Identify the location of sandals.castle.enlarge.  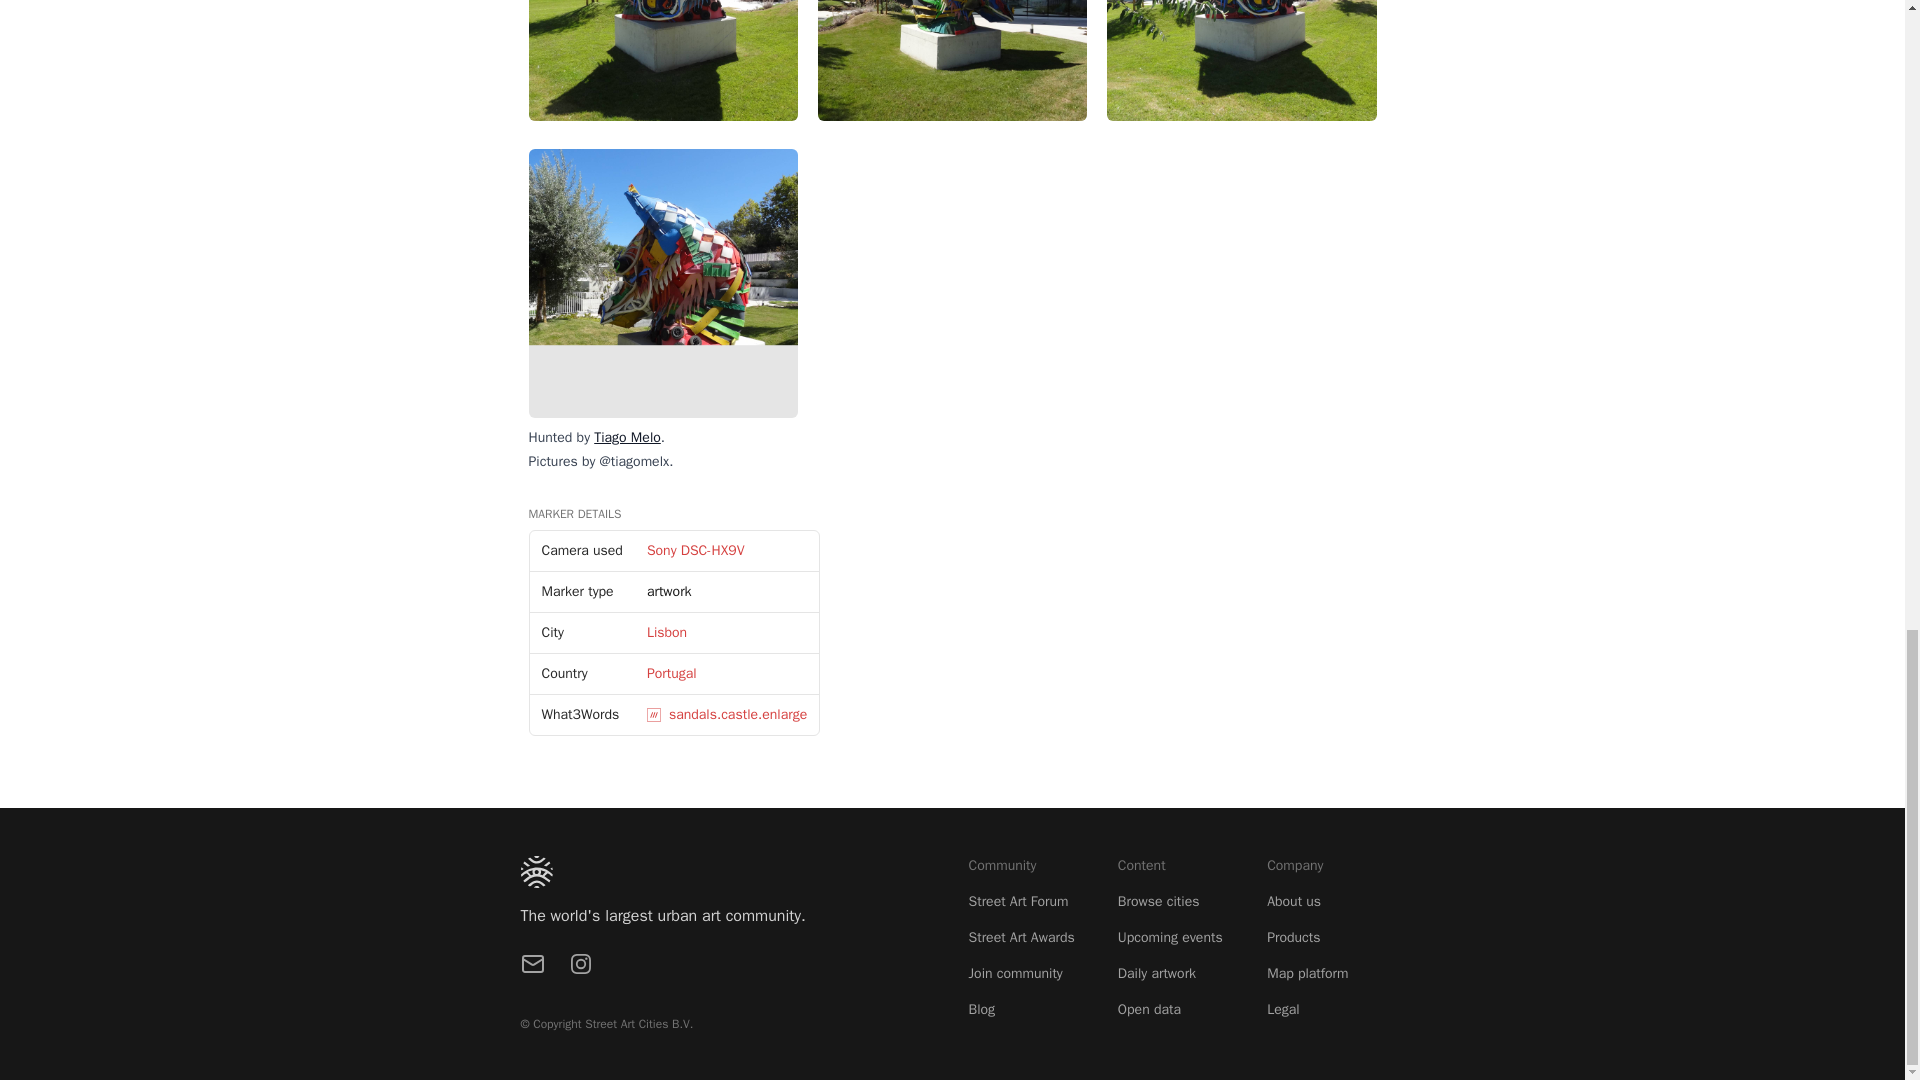
(726, 714).